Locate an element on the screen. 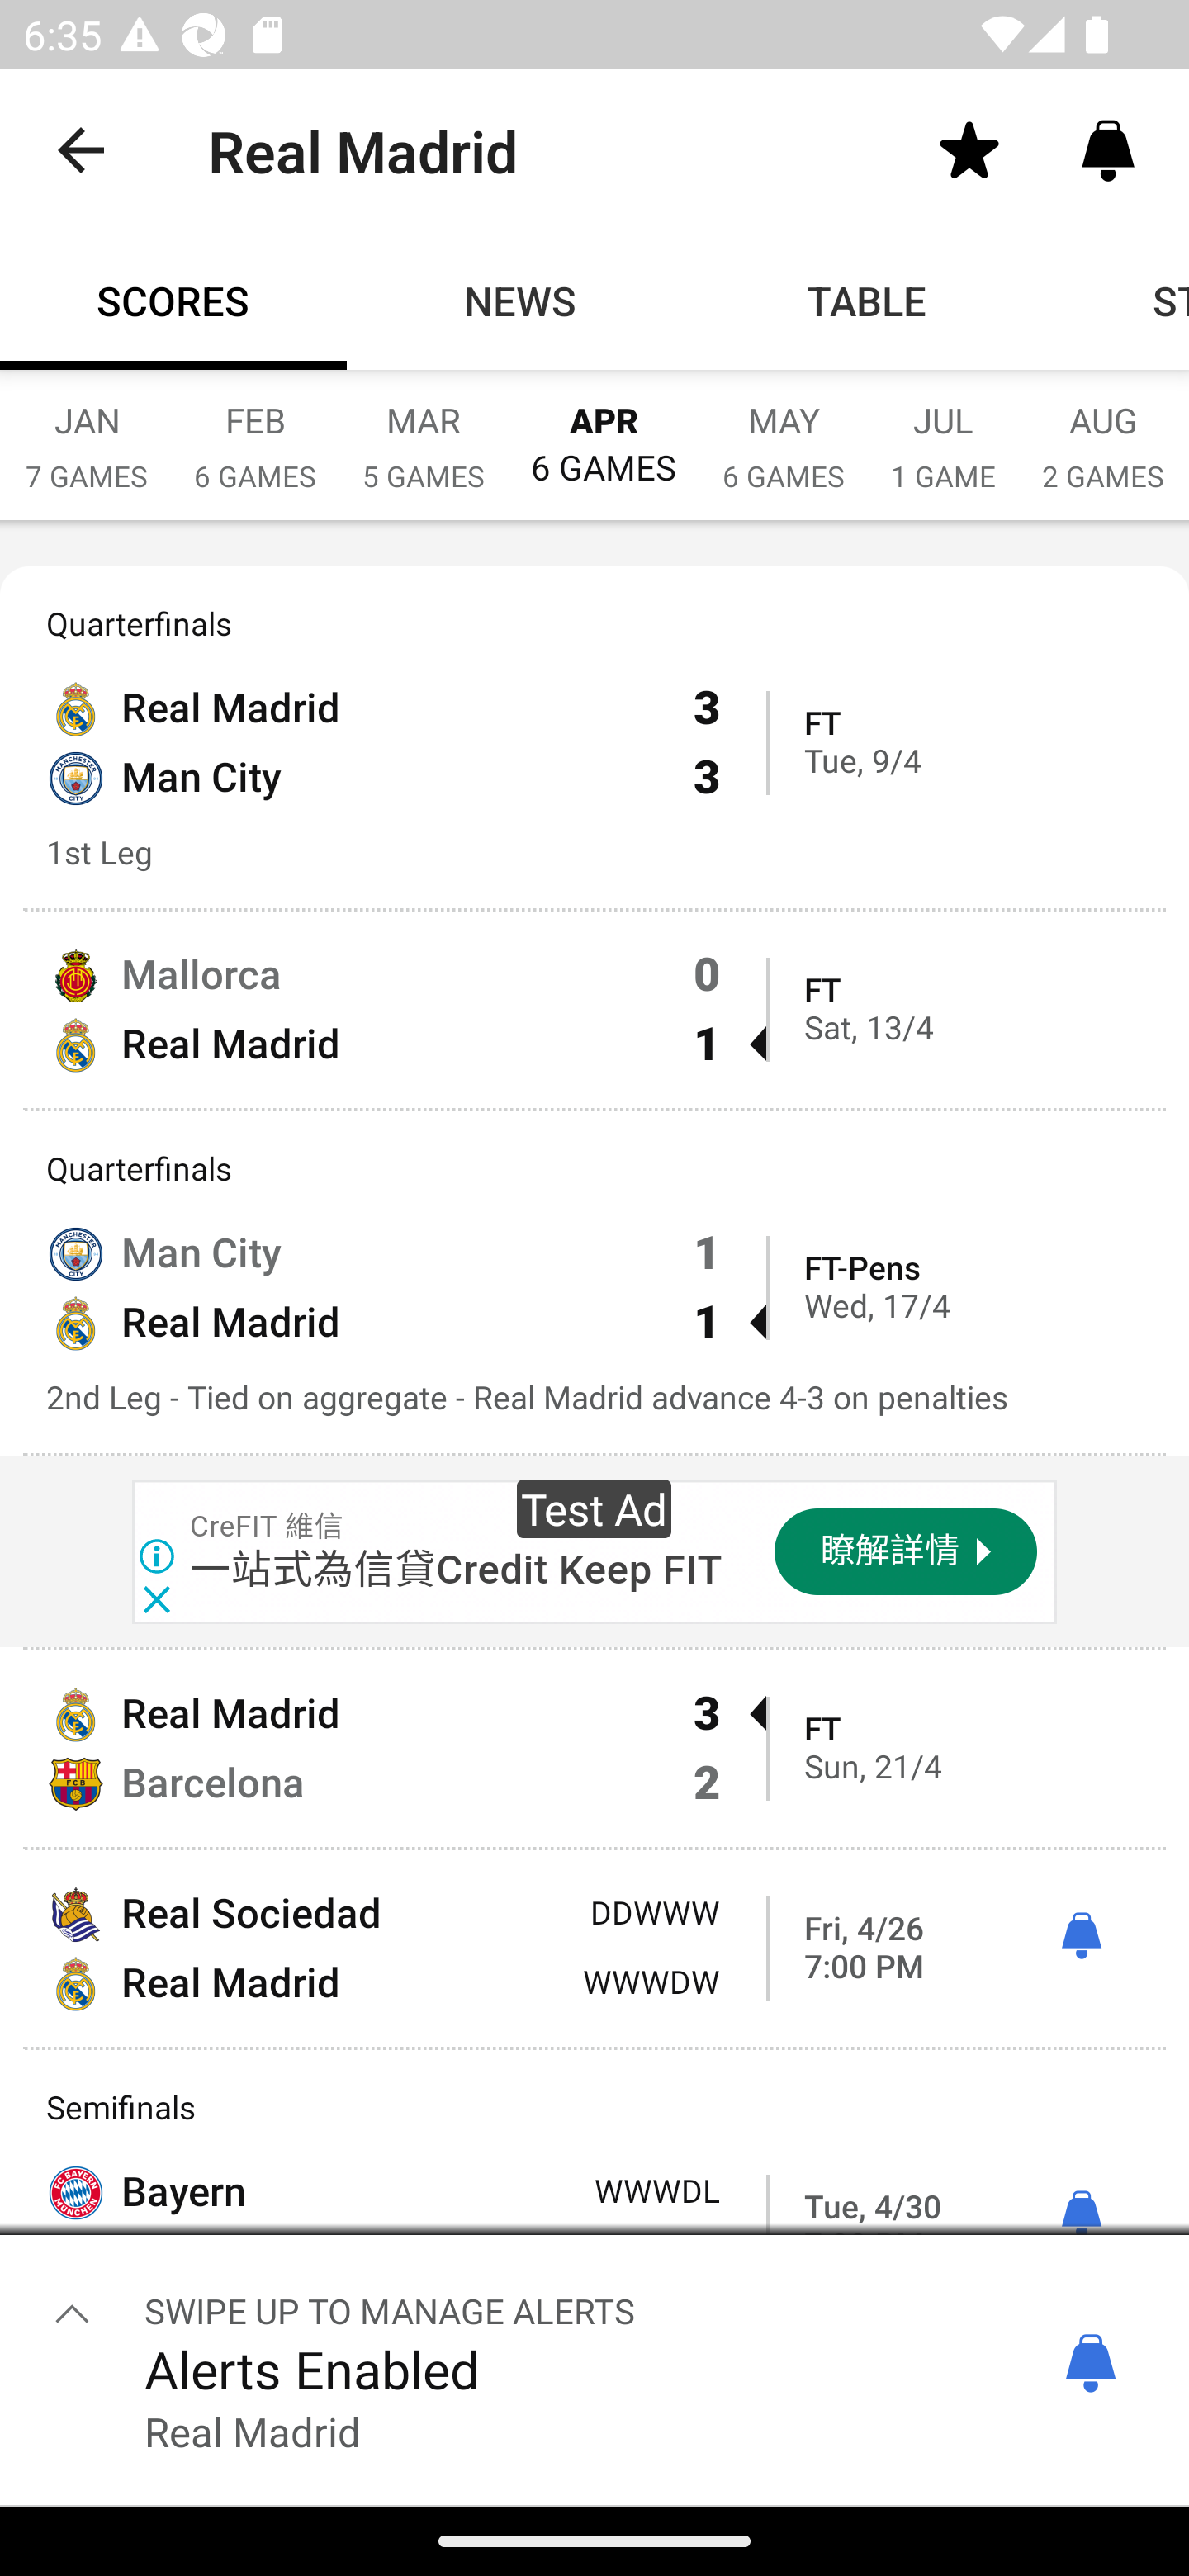  MAR 5 GAMES is located at coordinates (423, 431).